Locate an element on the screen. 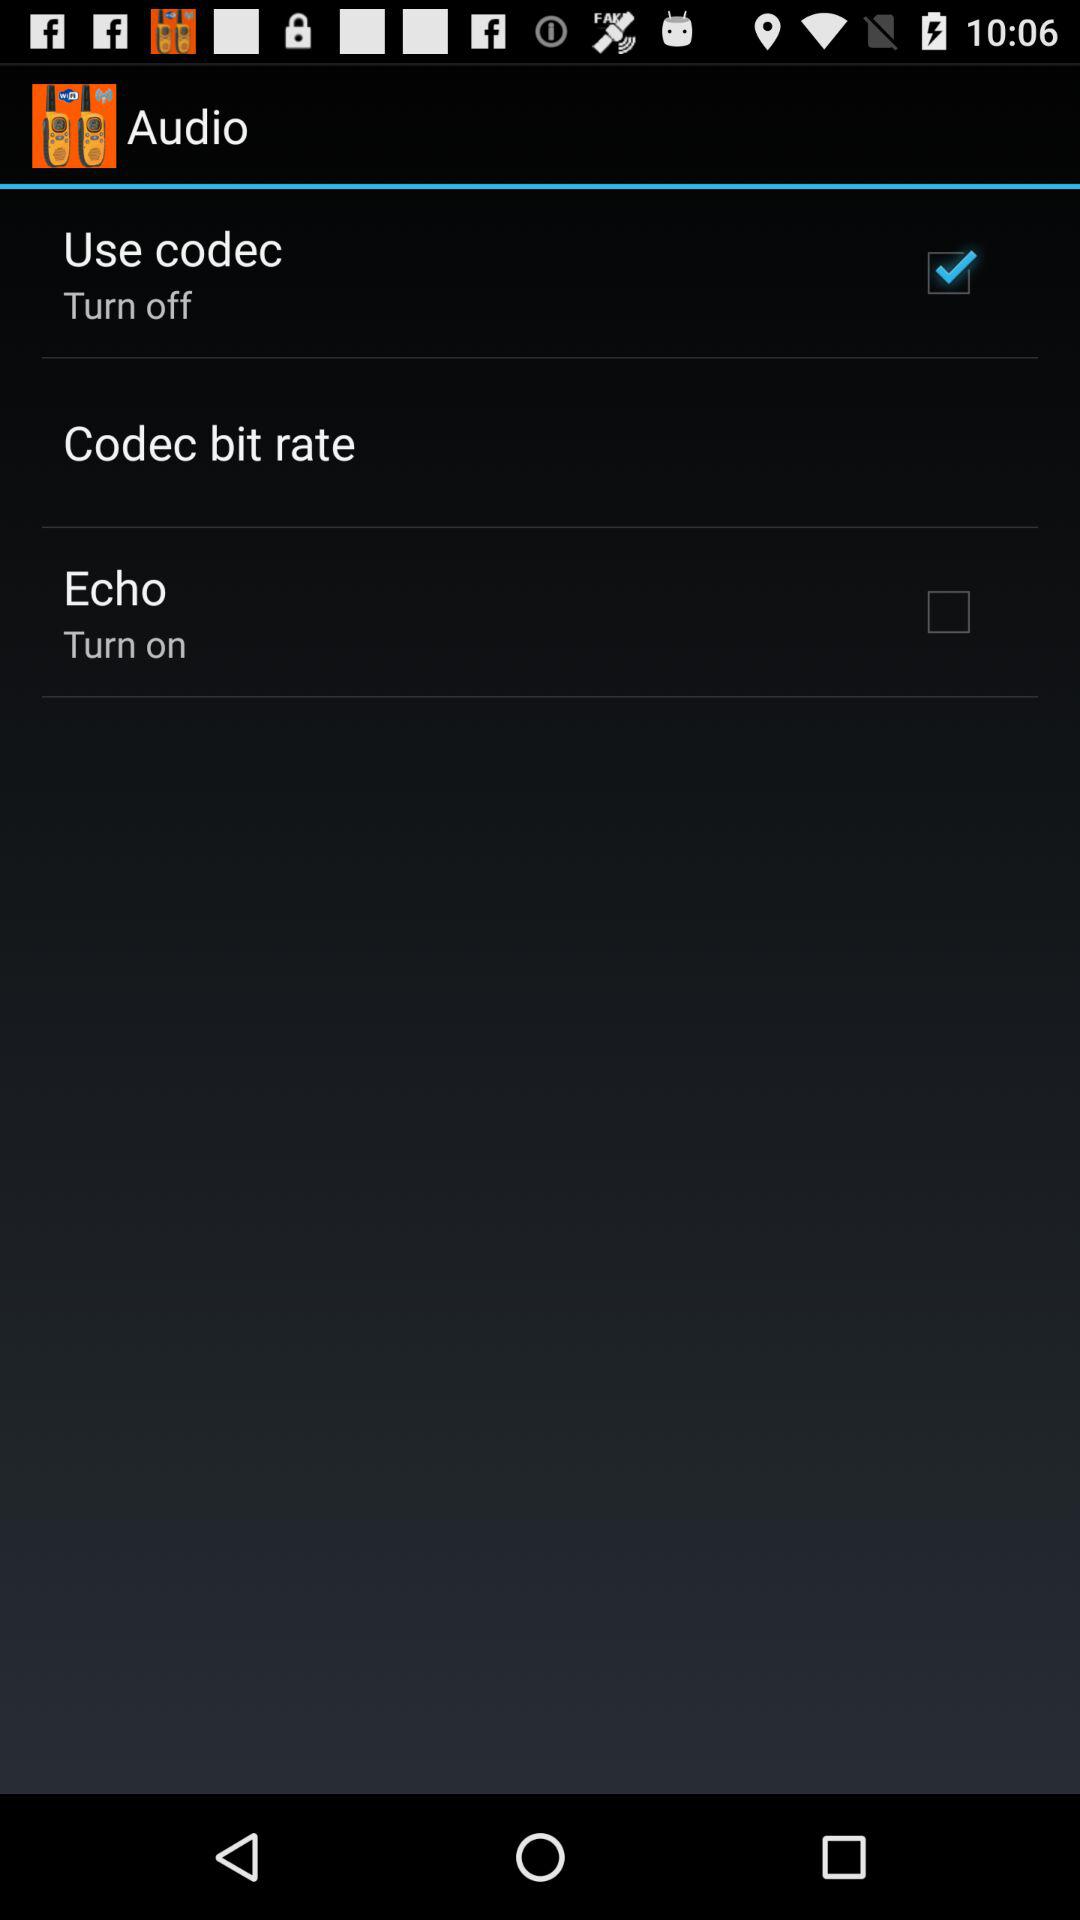 This screenshot has height=1920, width=1080. click app above the codec bit rate is located at coordinates (128, 304).